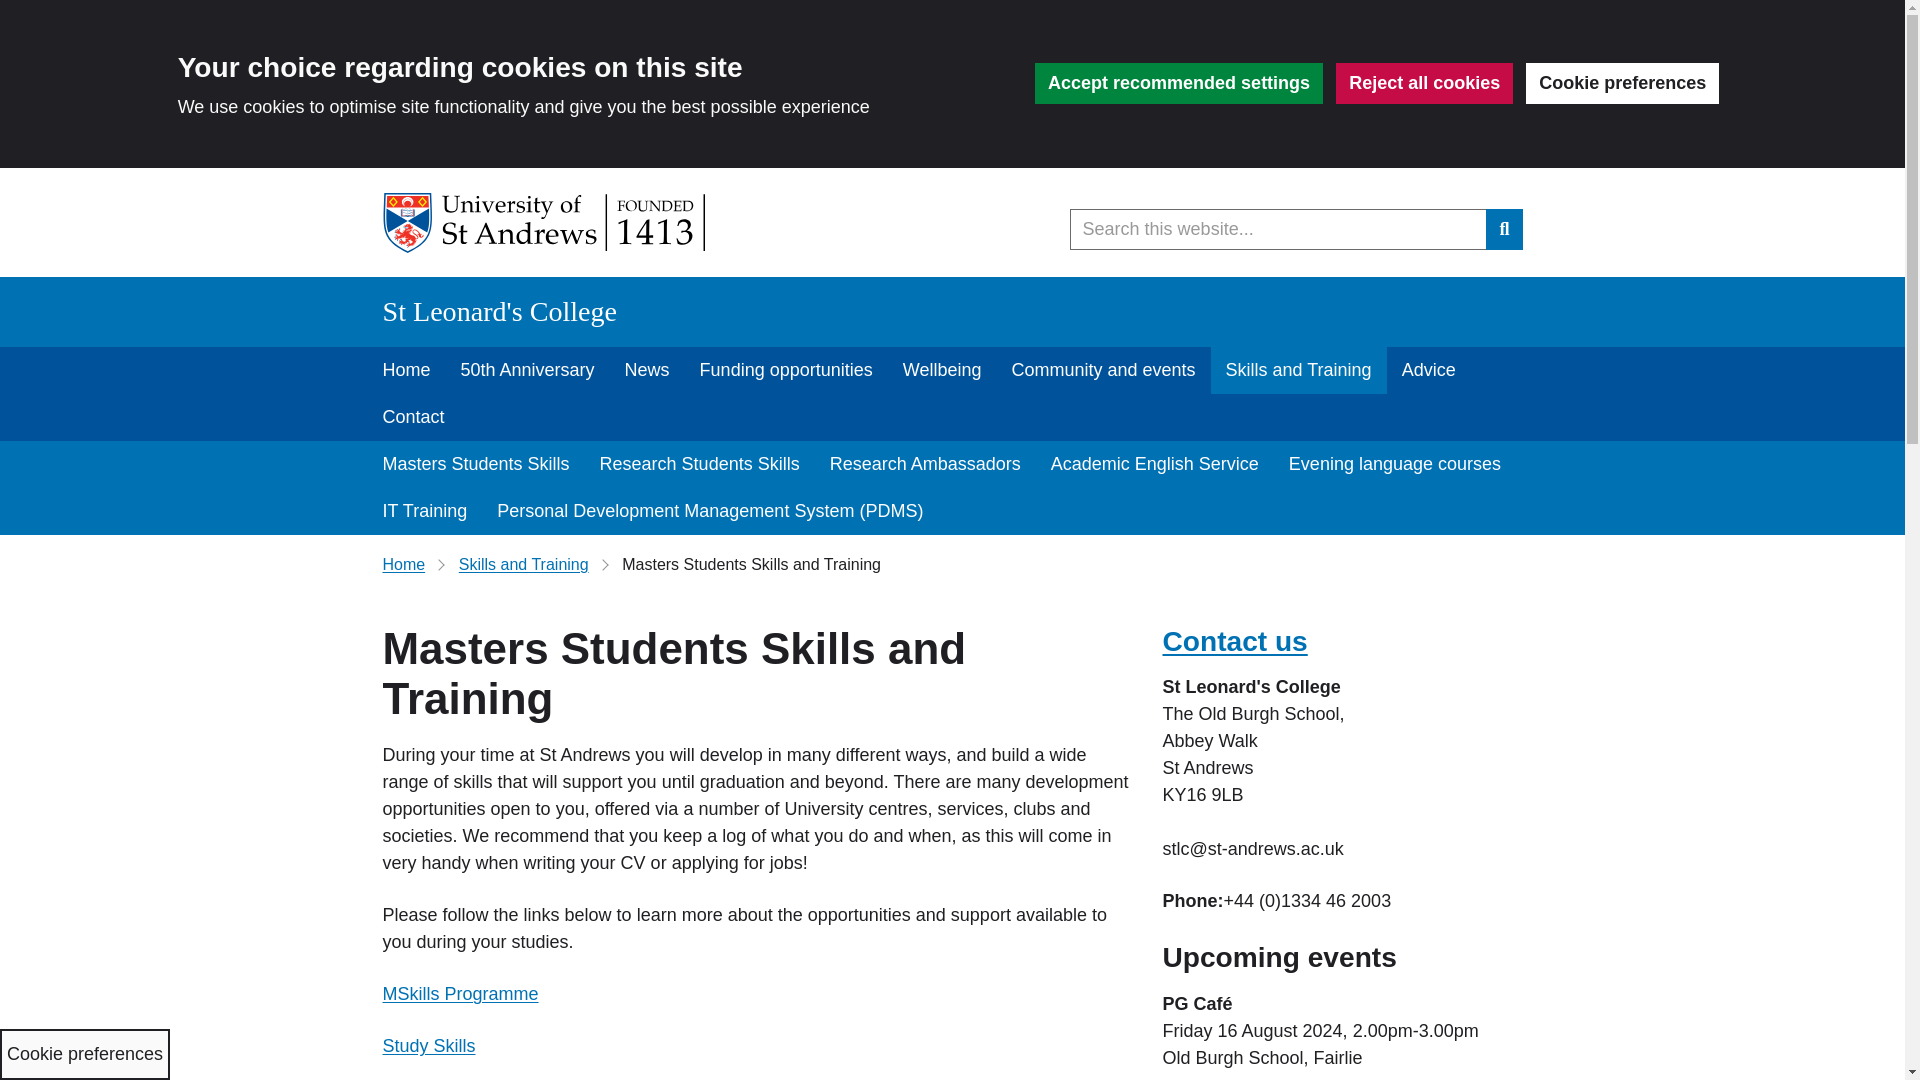 Image resolution: width=1920 pixels, height=1080 pixels. I want to click on Home, so click(406, 370).